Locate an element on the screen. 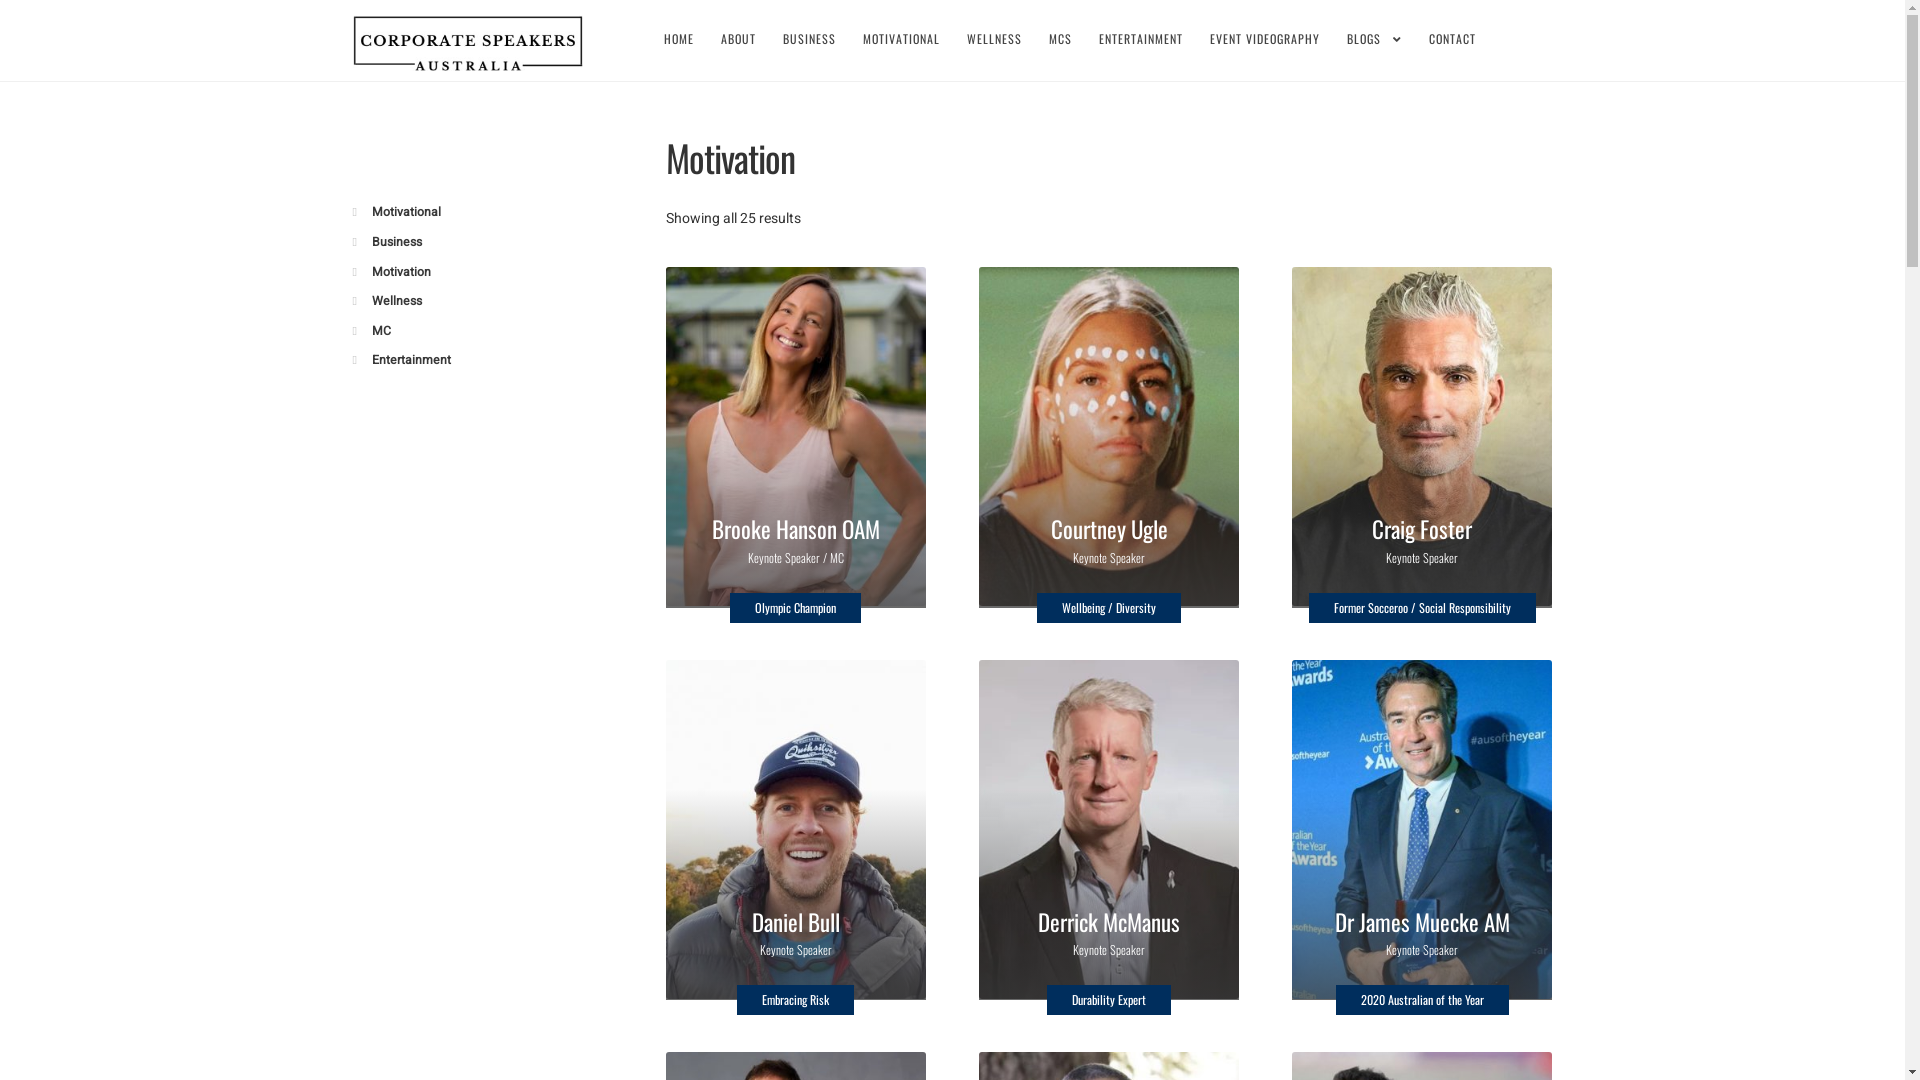 The height and width of the screenshot is (1080, 1920). ABOUT is located at coordinates (738, 39).